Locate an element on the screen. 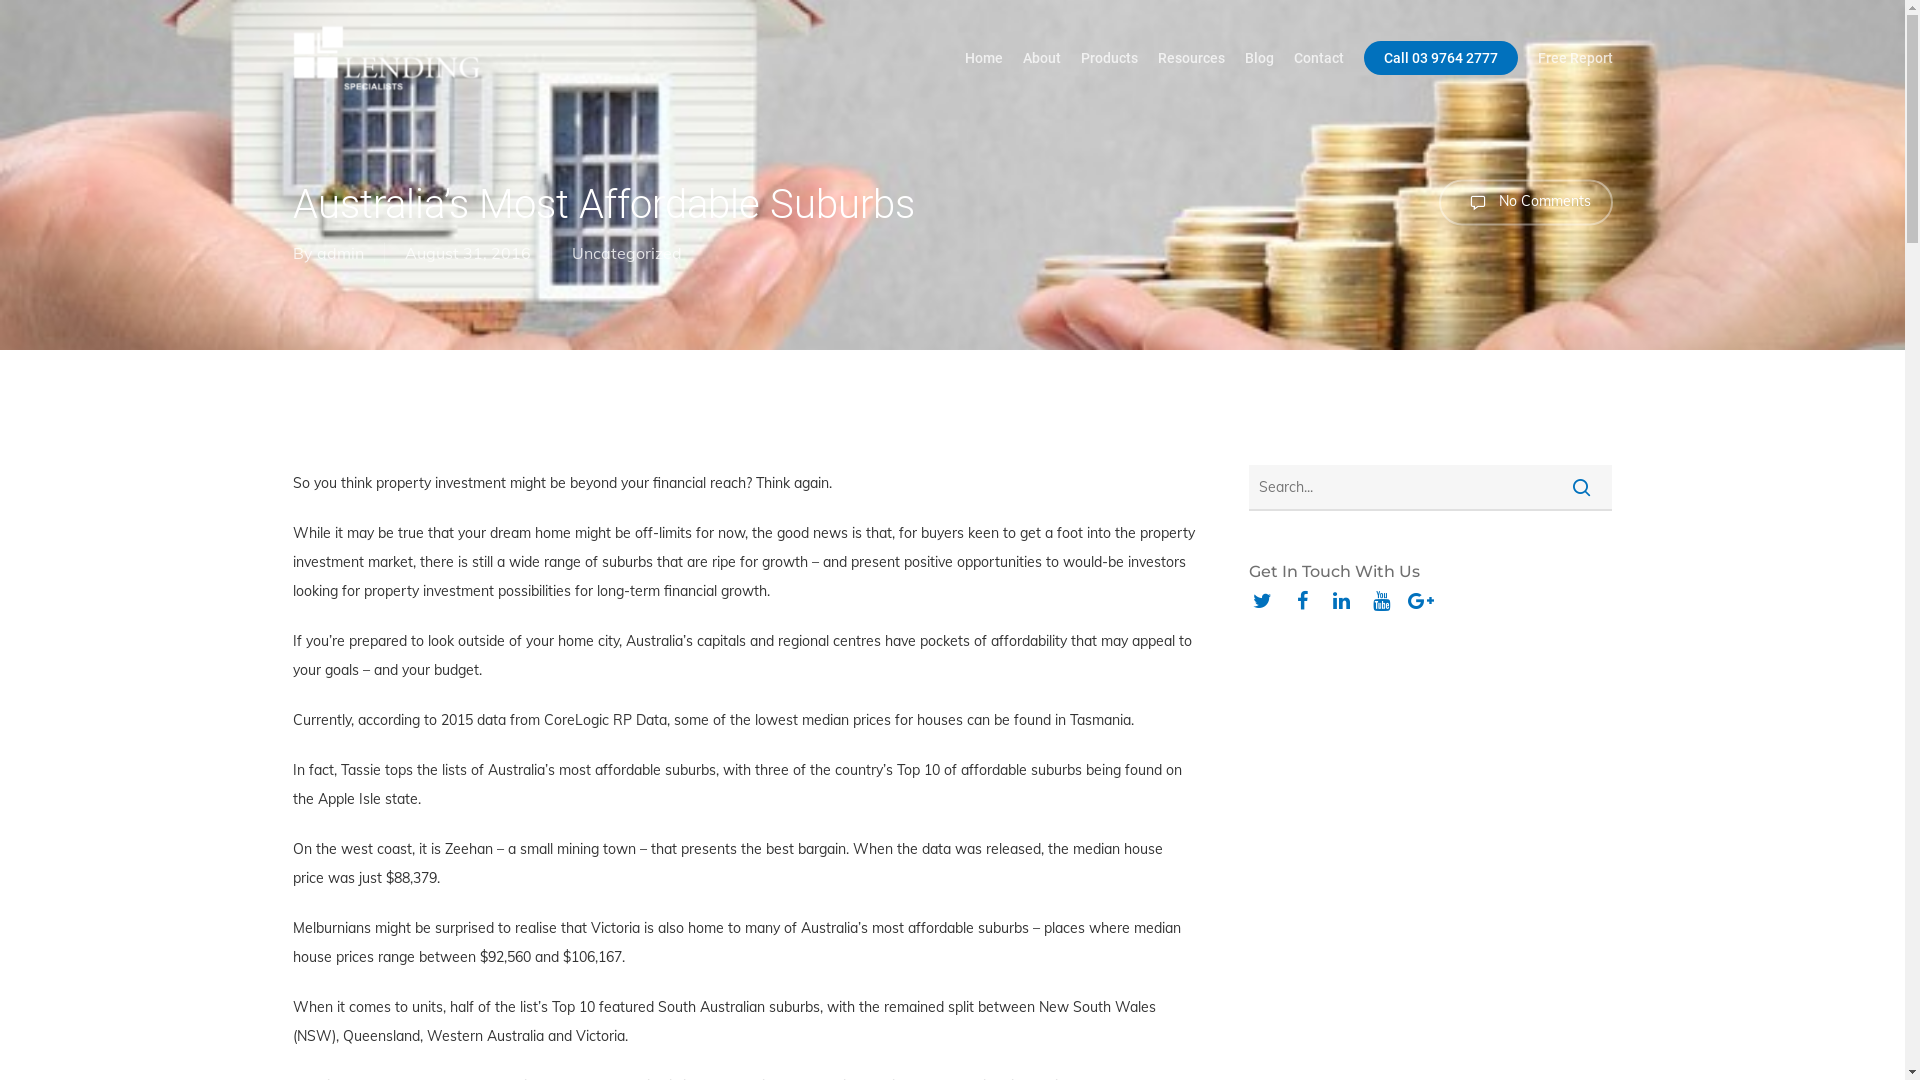  Call 03 9764 2777 is located at coordinates (1441, 57).